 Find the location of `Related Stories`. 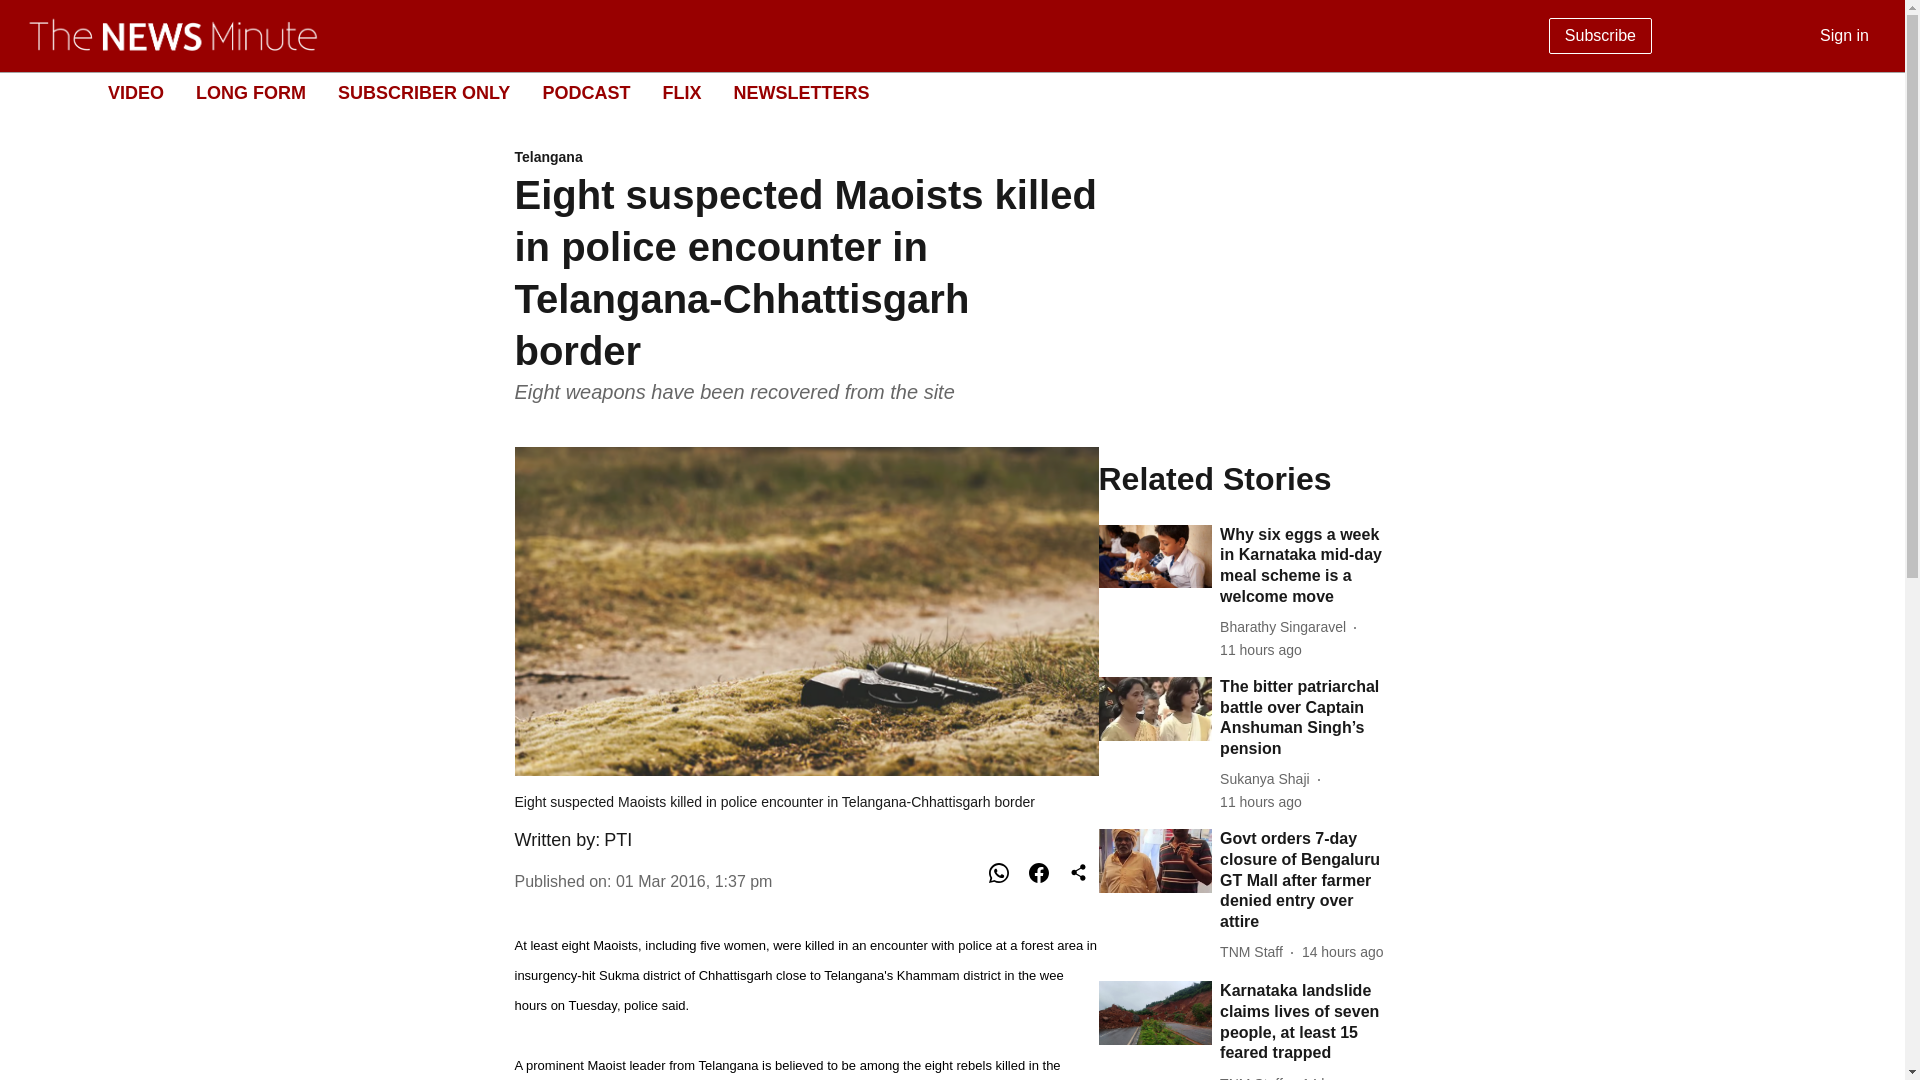

Related Stories is located at coordinates (1244, 478).